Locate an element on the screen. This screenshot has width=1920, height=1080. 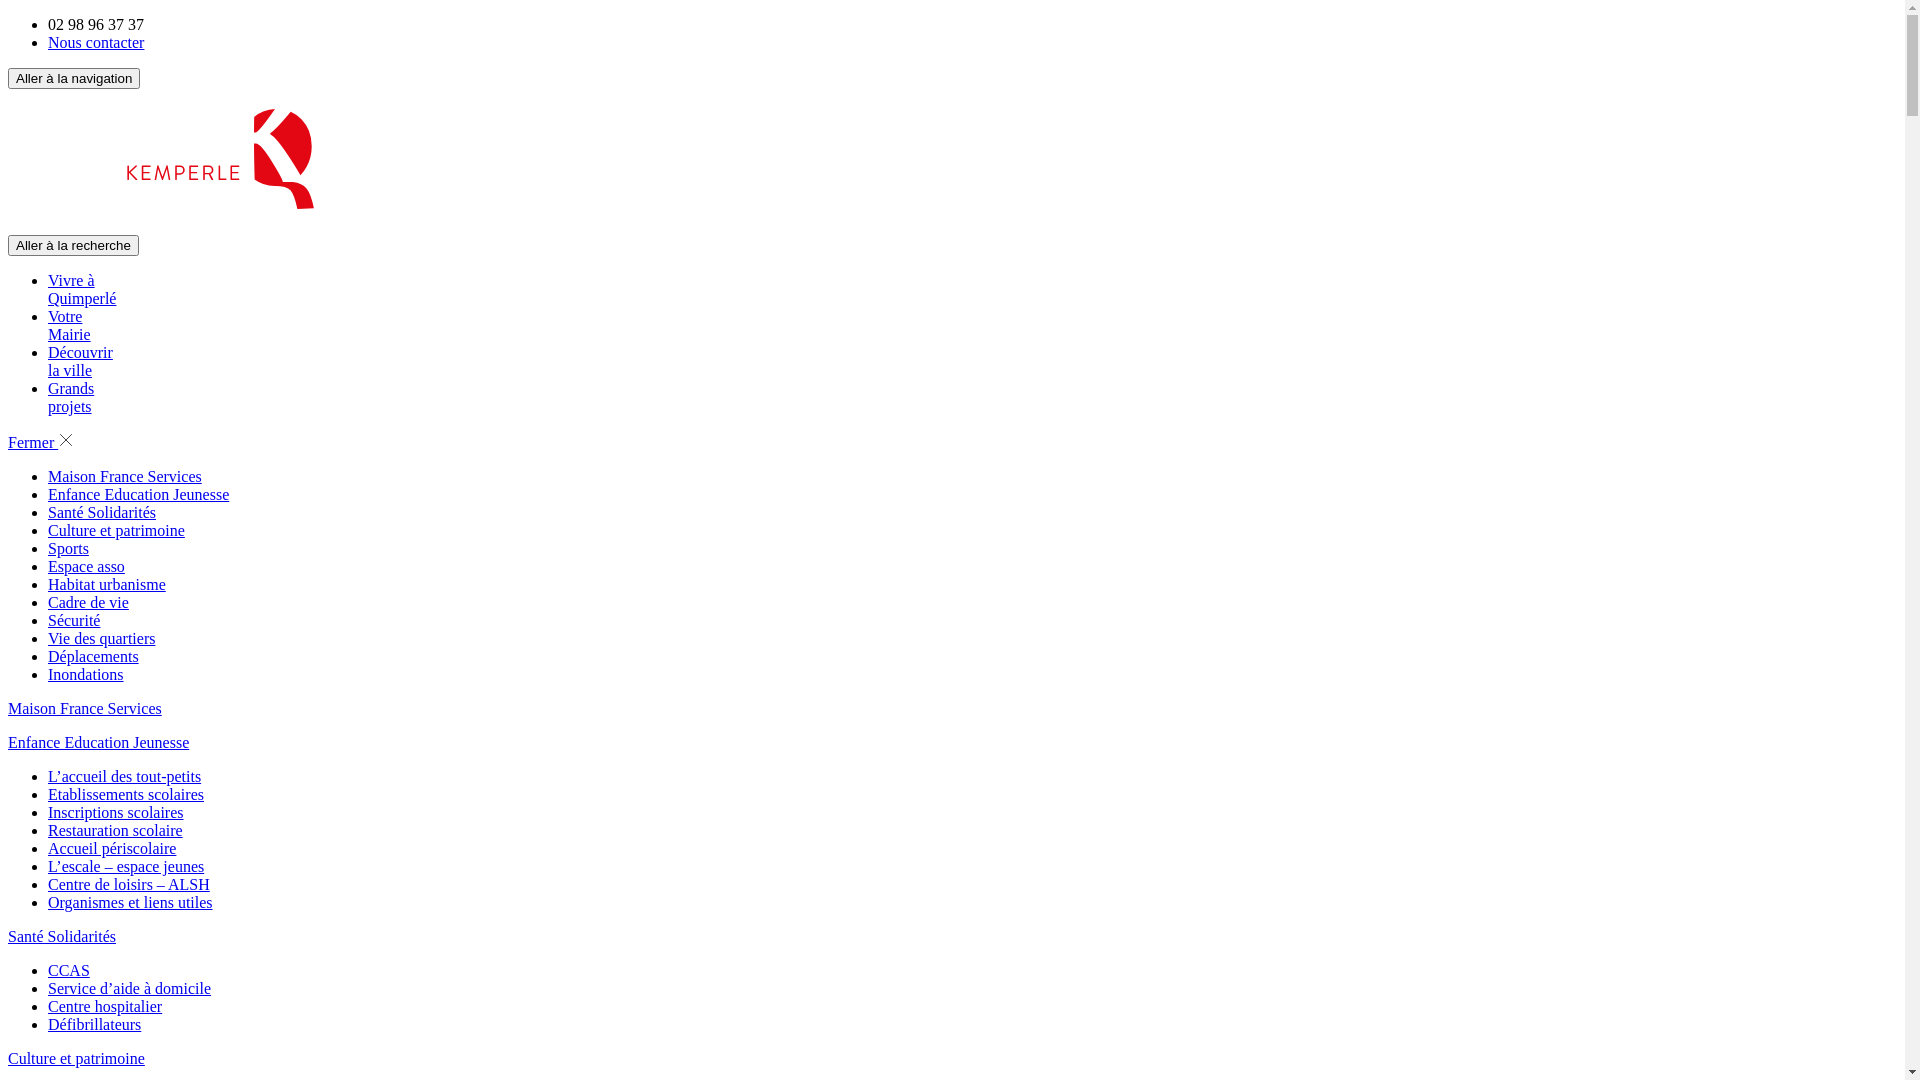
Organismes et liens utiles is located at coordinates (130, 902).